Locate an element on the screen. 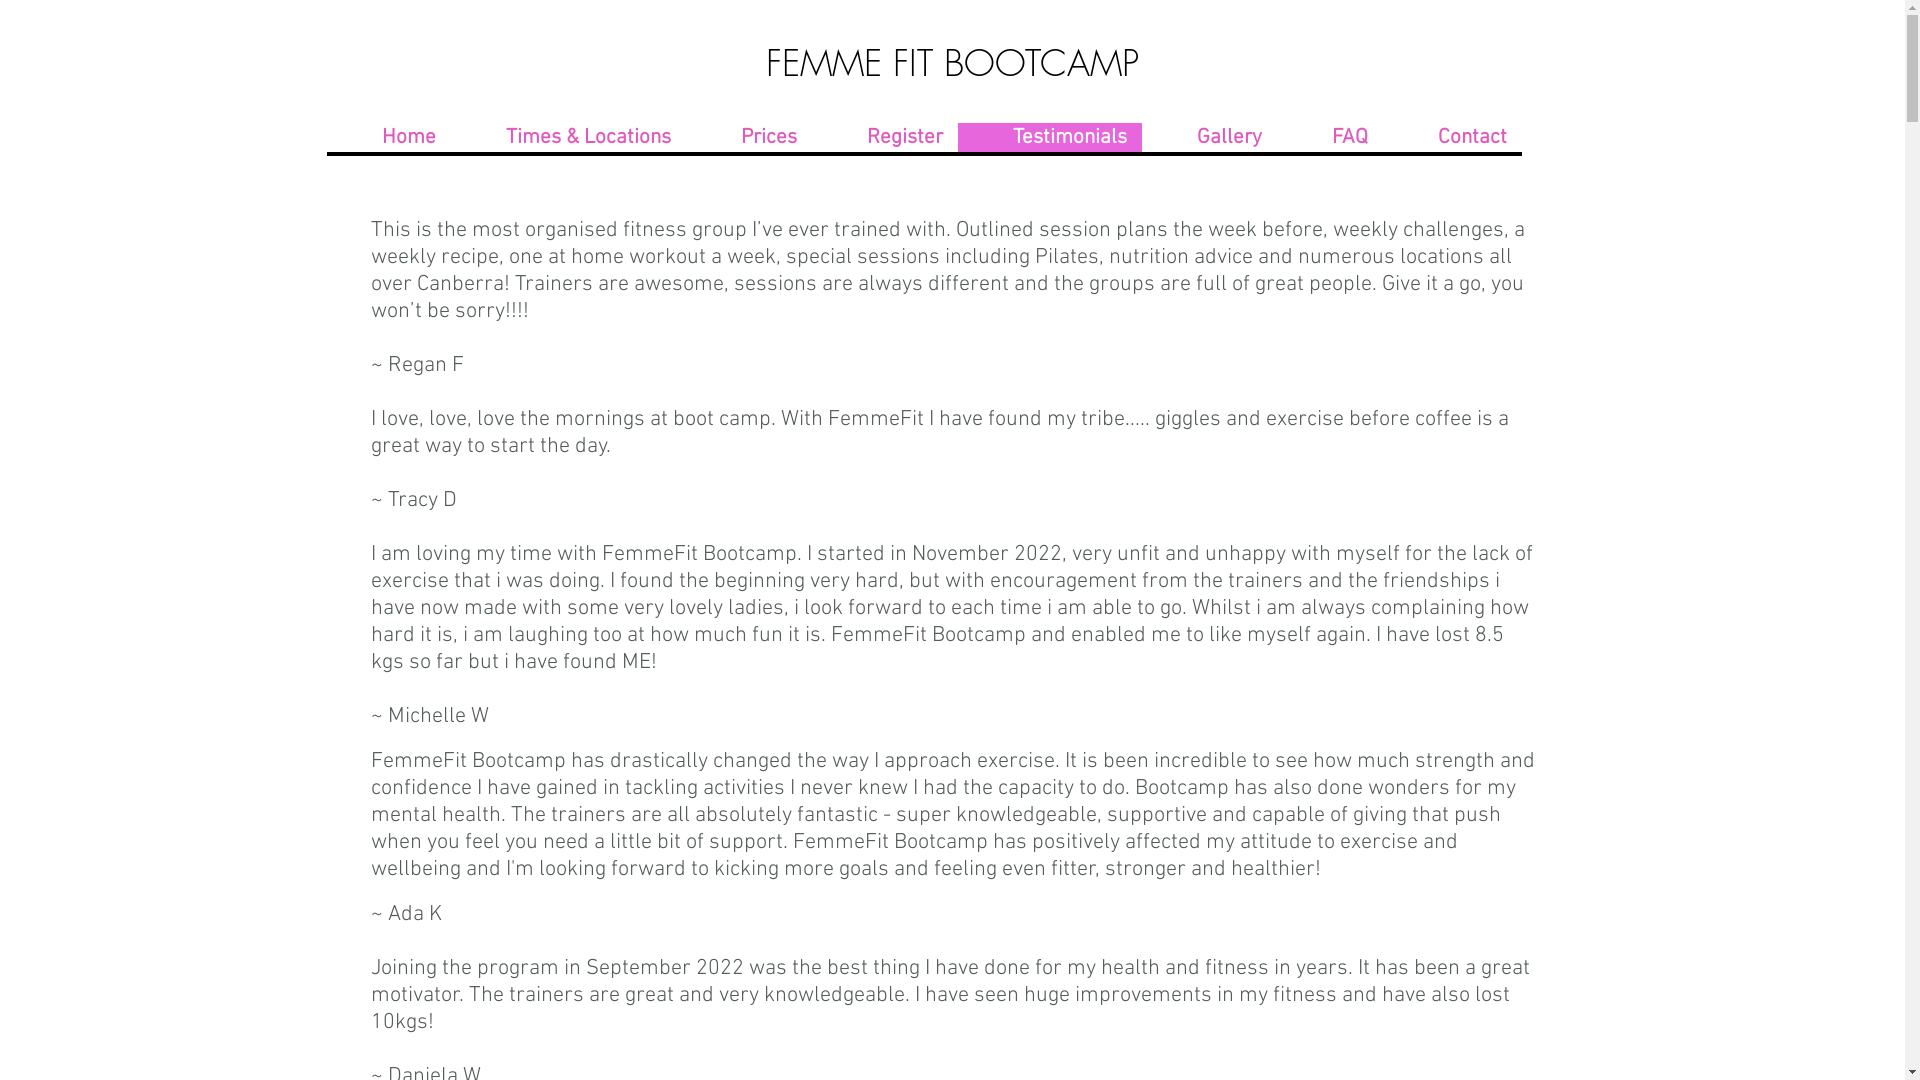  Testimonials is located at coordinates (1050, 138).